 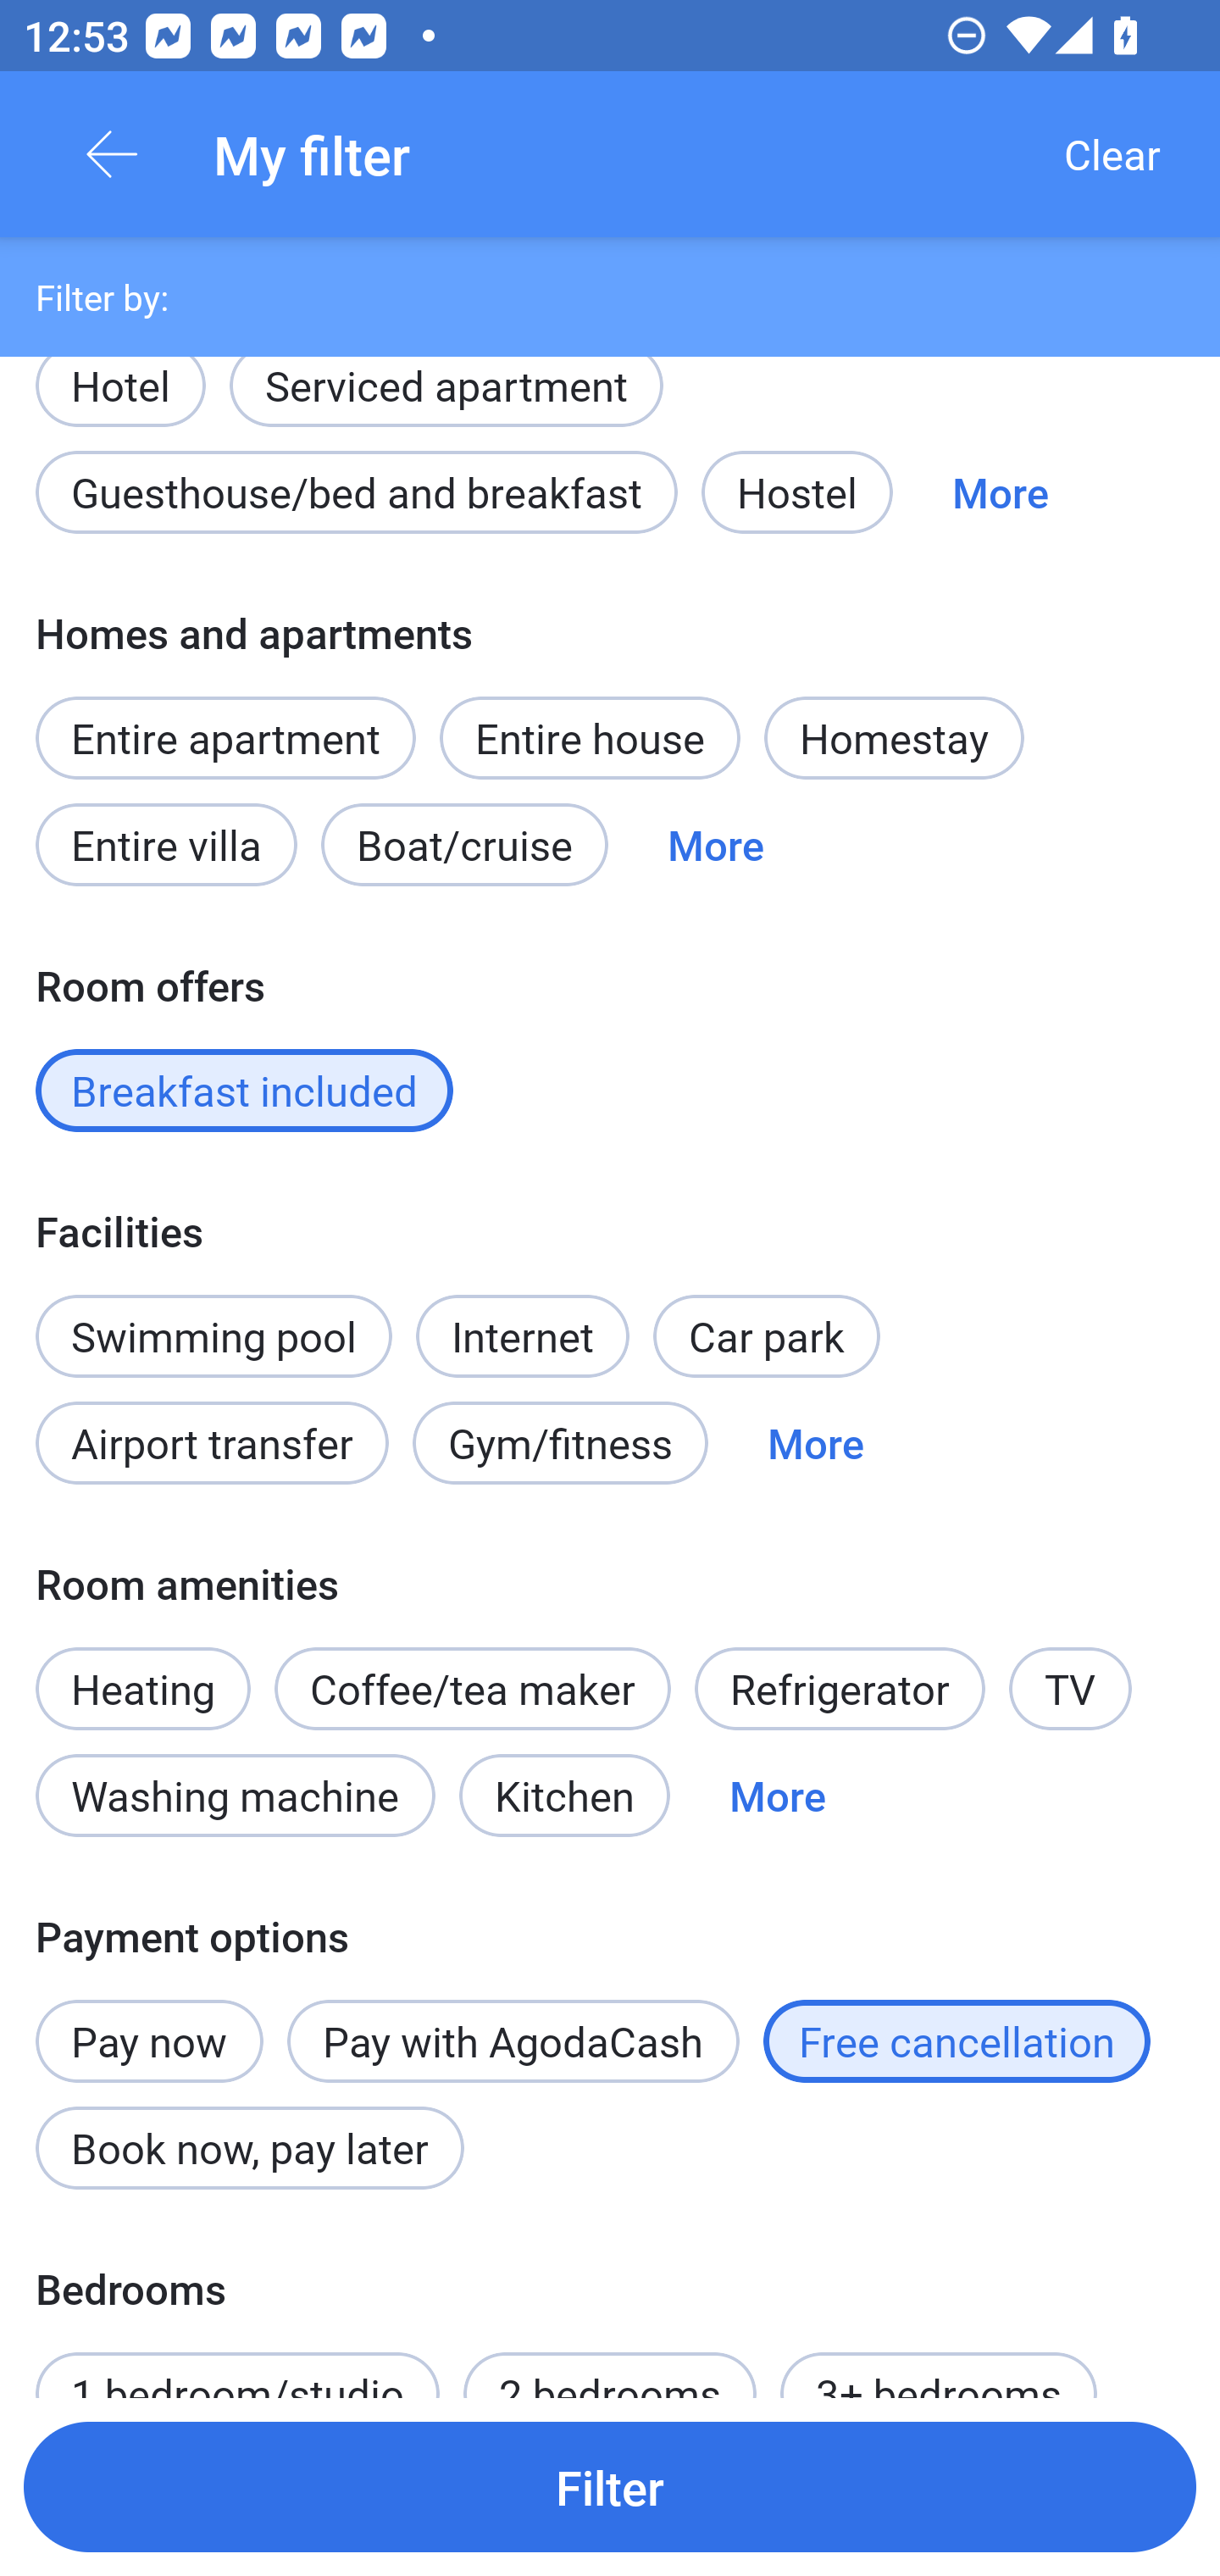 I want to click on Internet, so click(x=523, y=1319).